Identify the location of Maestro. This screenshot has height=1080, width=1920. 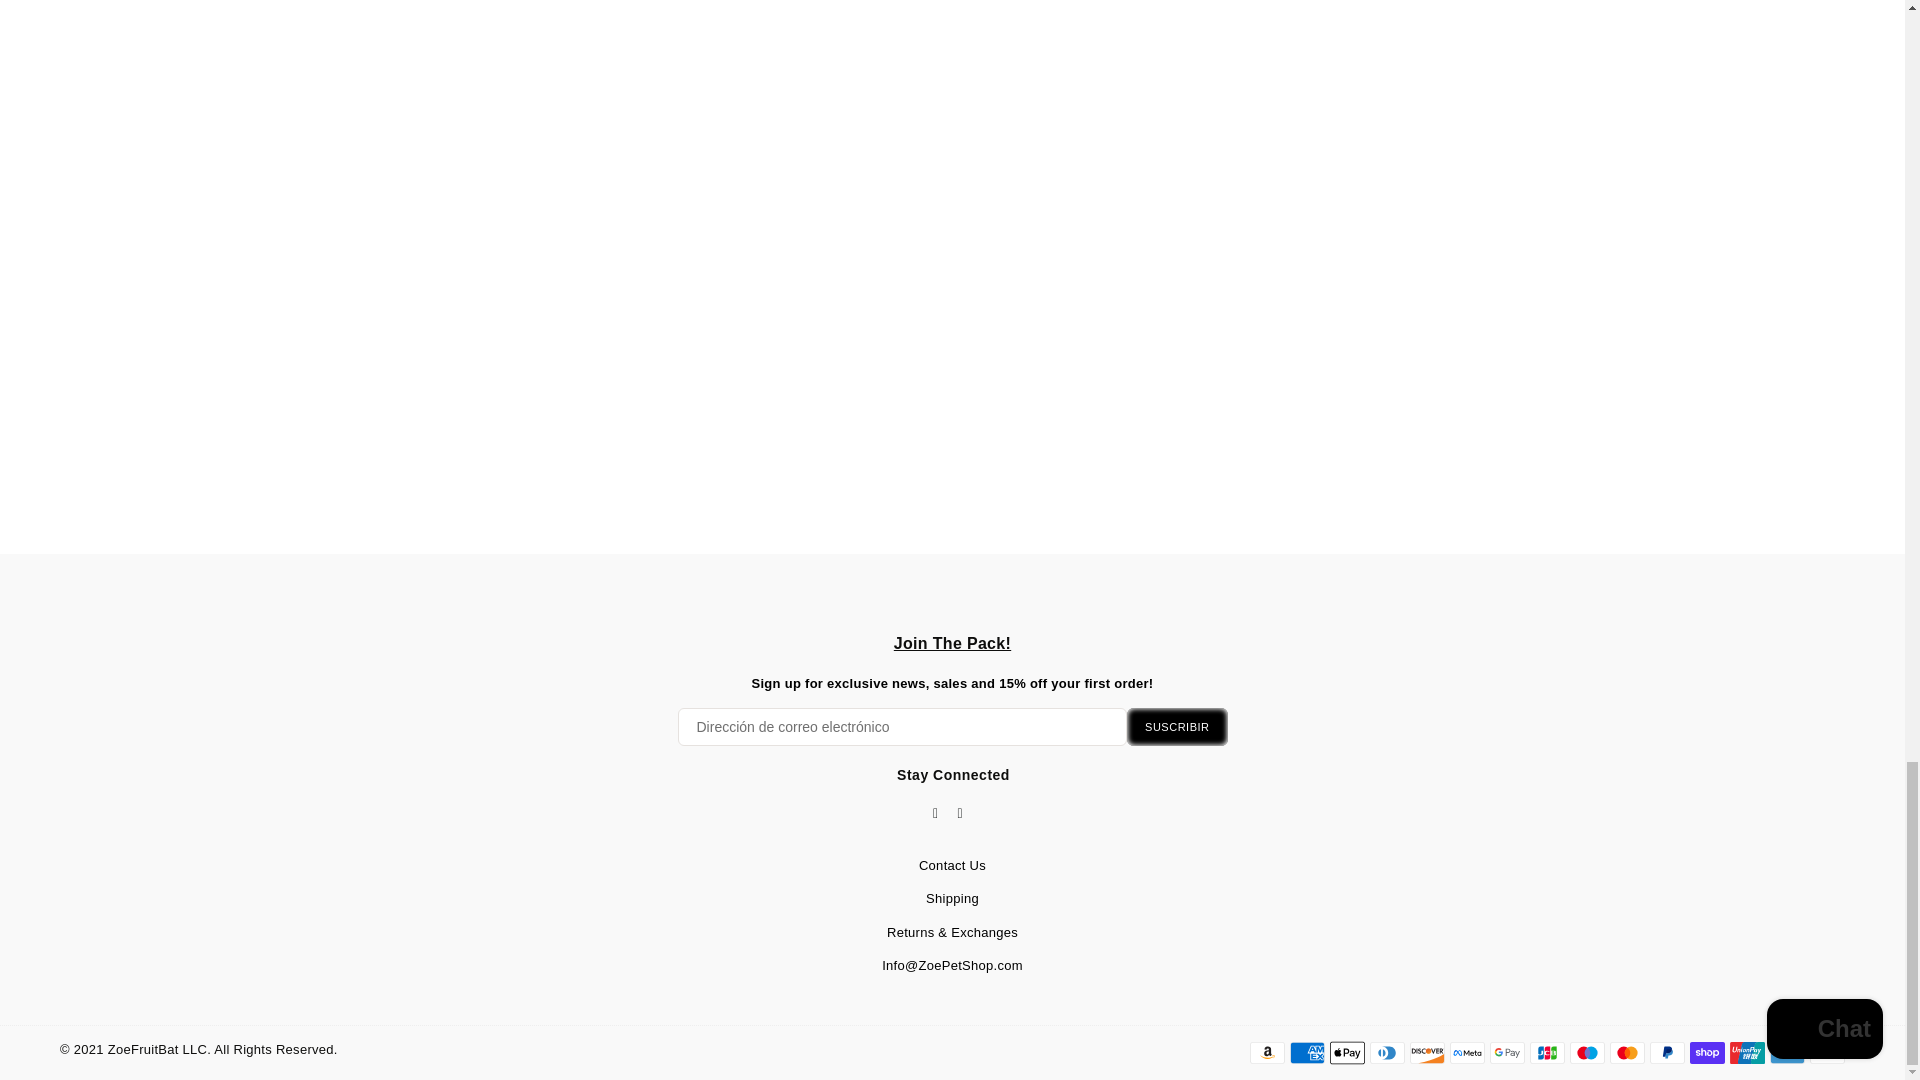
(1588, 1052).